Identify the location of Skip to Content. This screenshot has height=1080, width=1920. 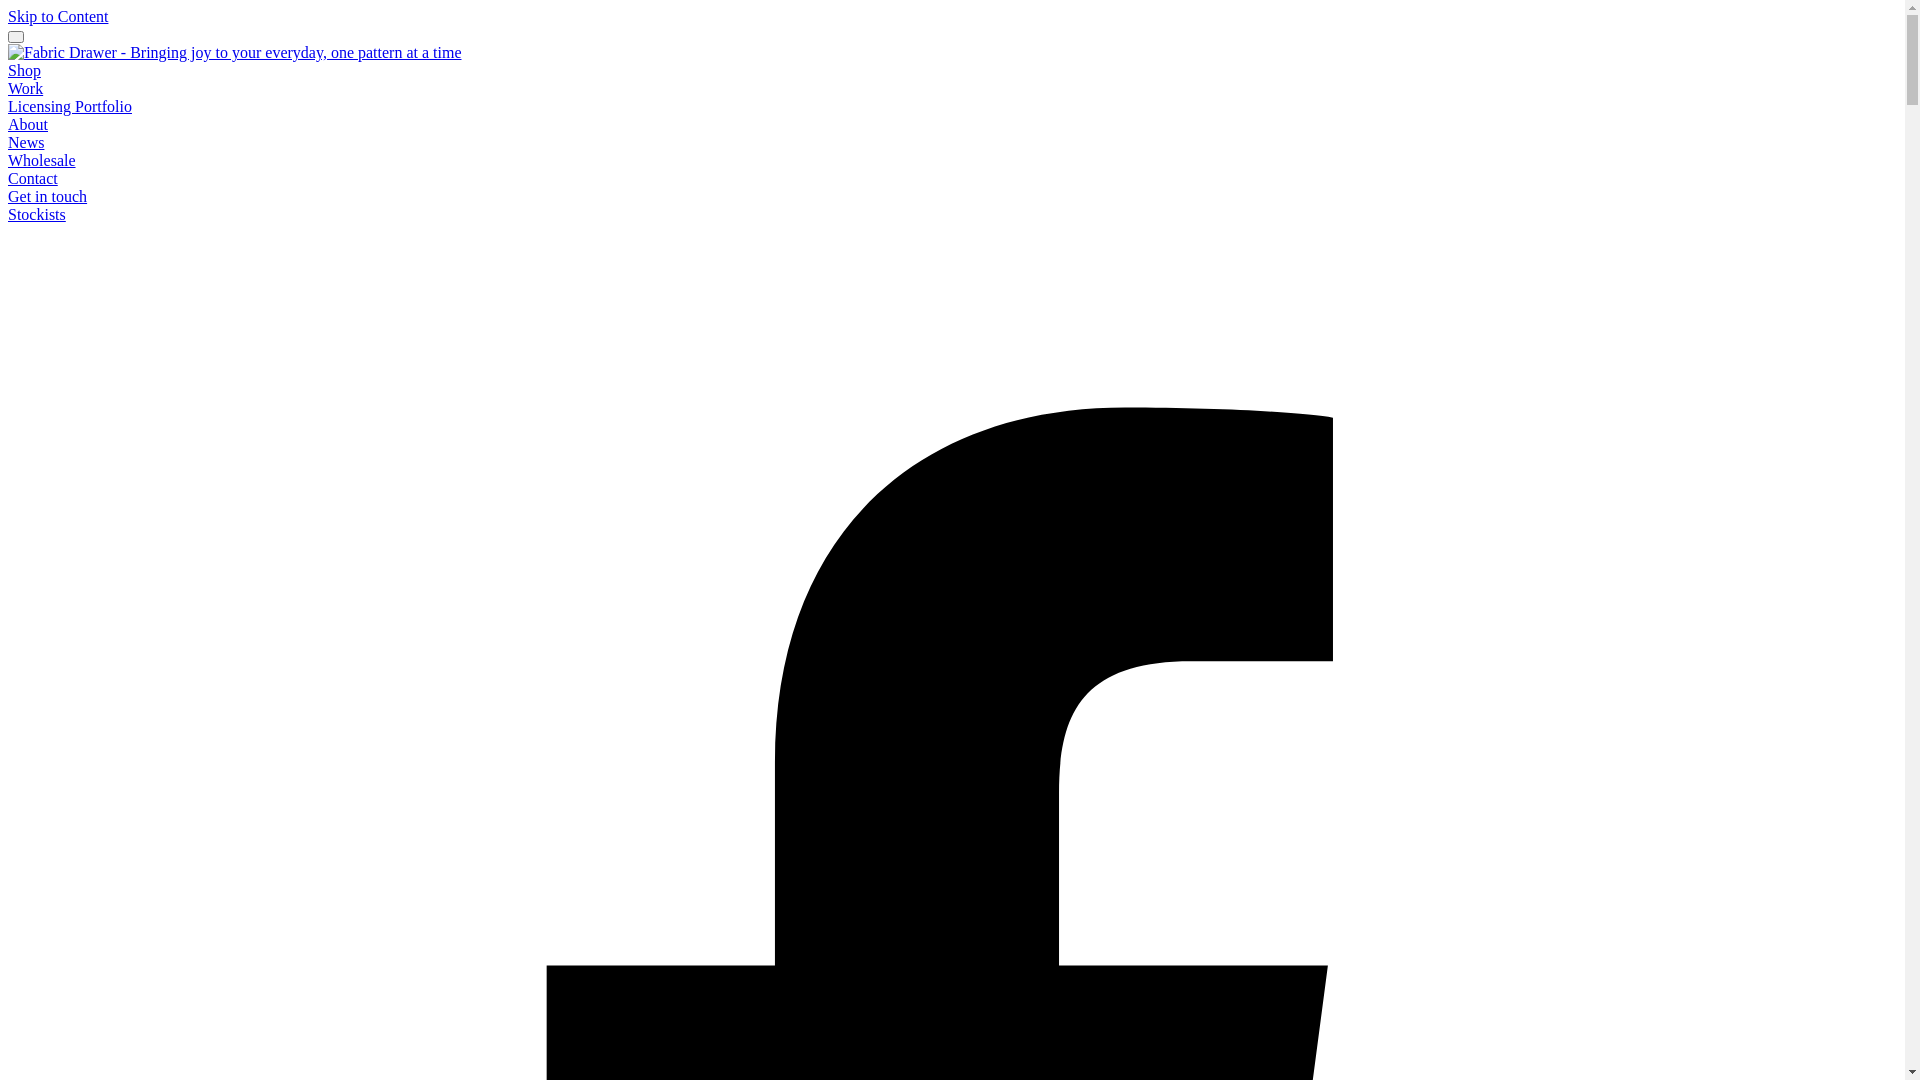
(58, 16).